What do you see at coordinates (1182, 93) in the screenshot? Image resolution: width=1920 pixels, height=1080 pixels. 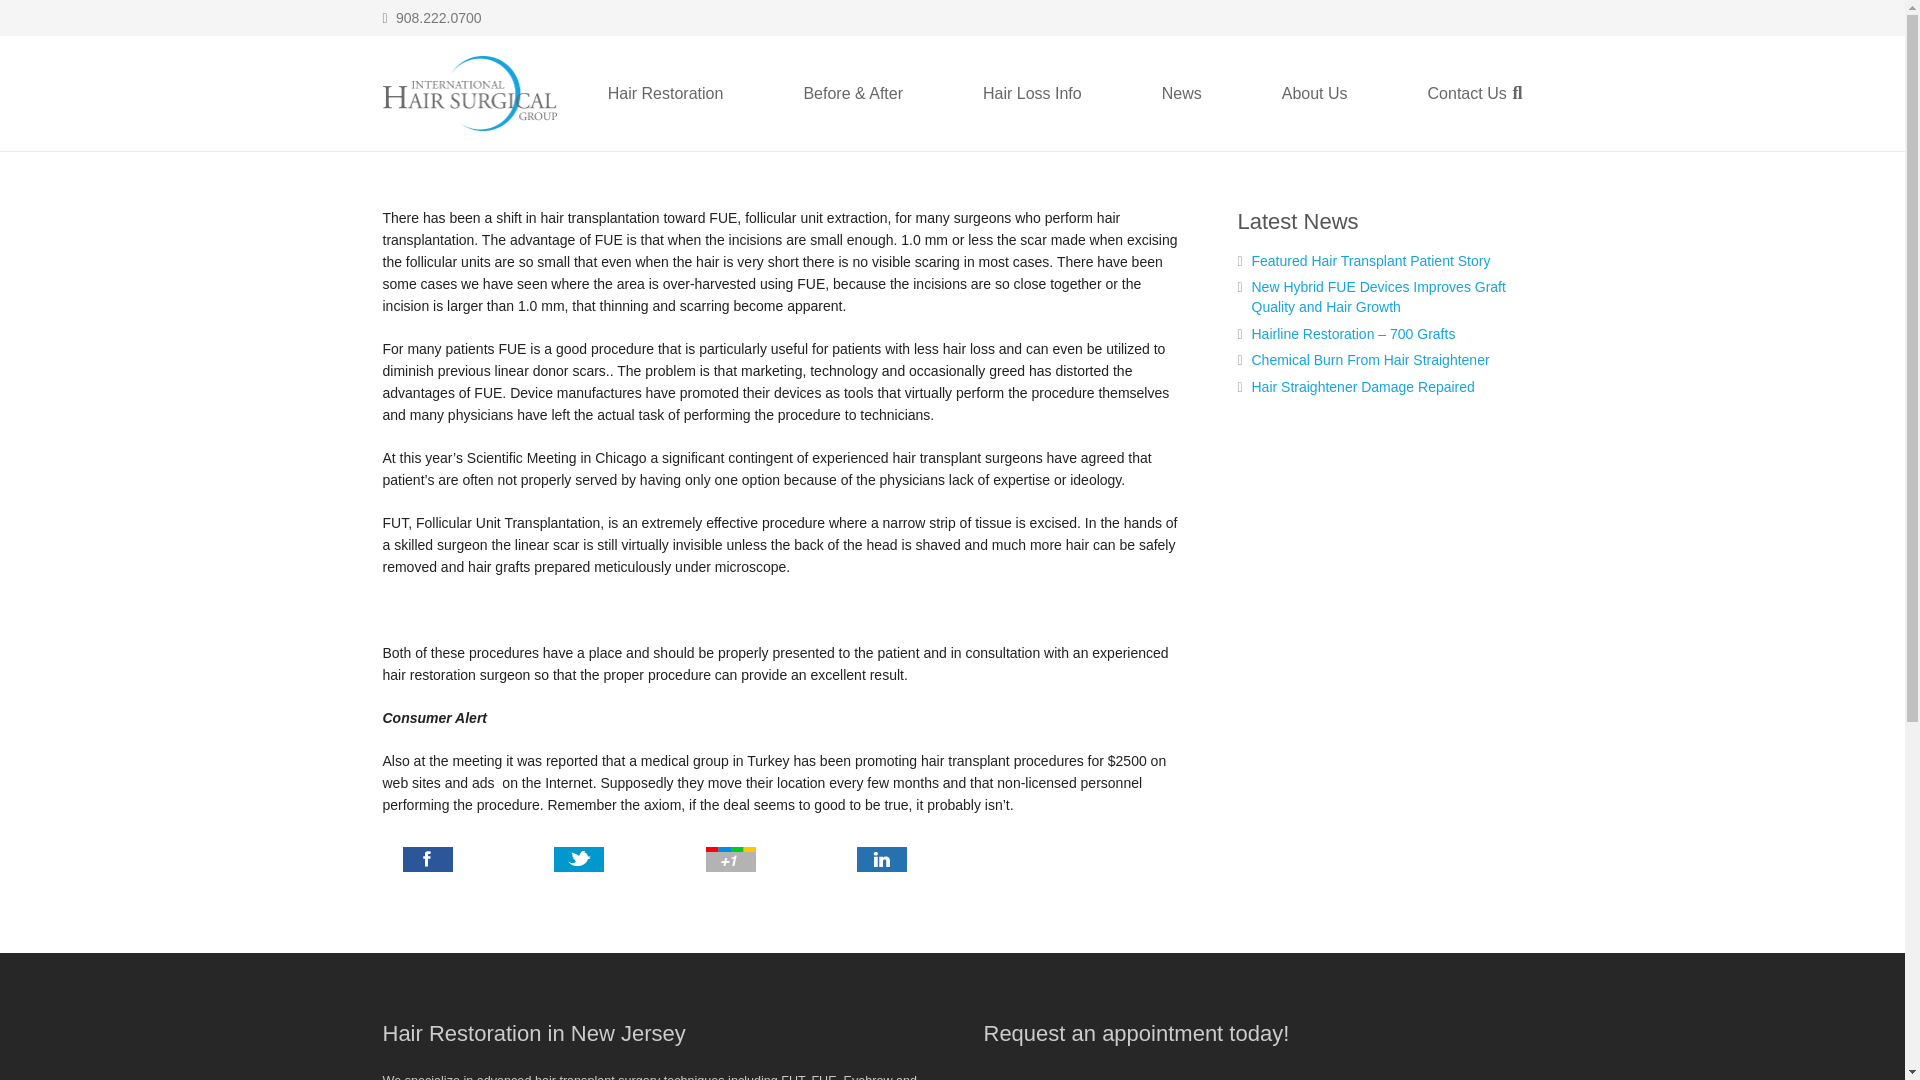 I see `News` at bounding box center [1182, 93].